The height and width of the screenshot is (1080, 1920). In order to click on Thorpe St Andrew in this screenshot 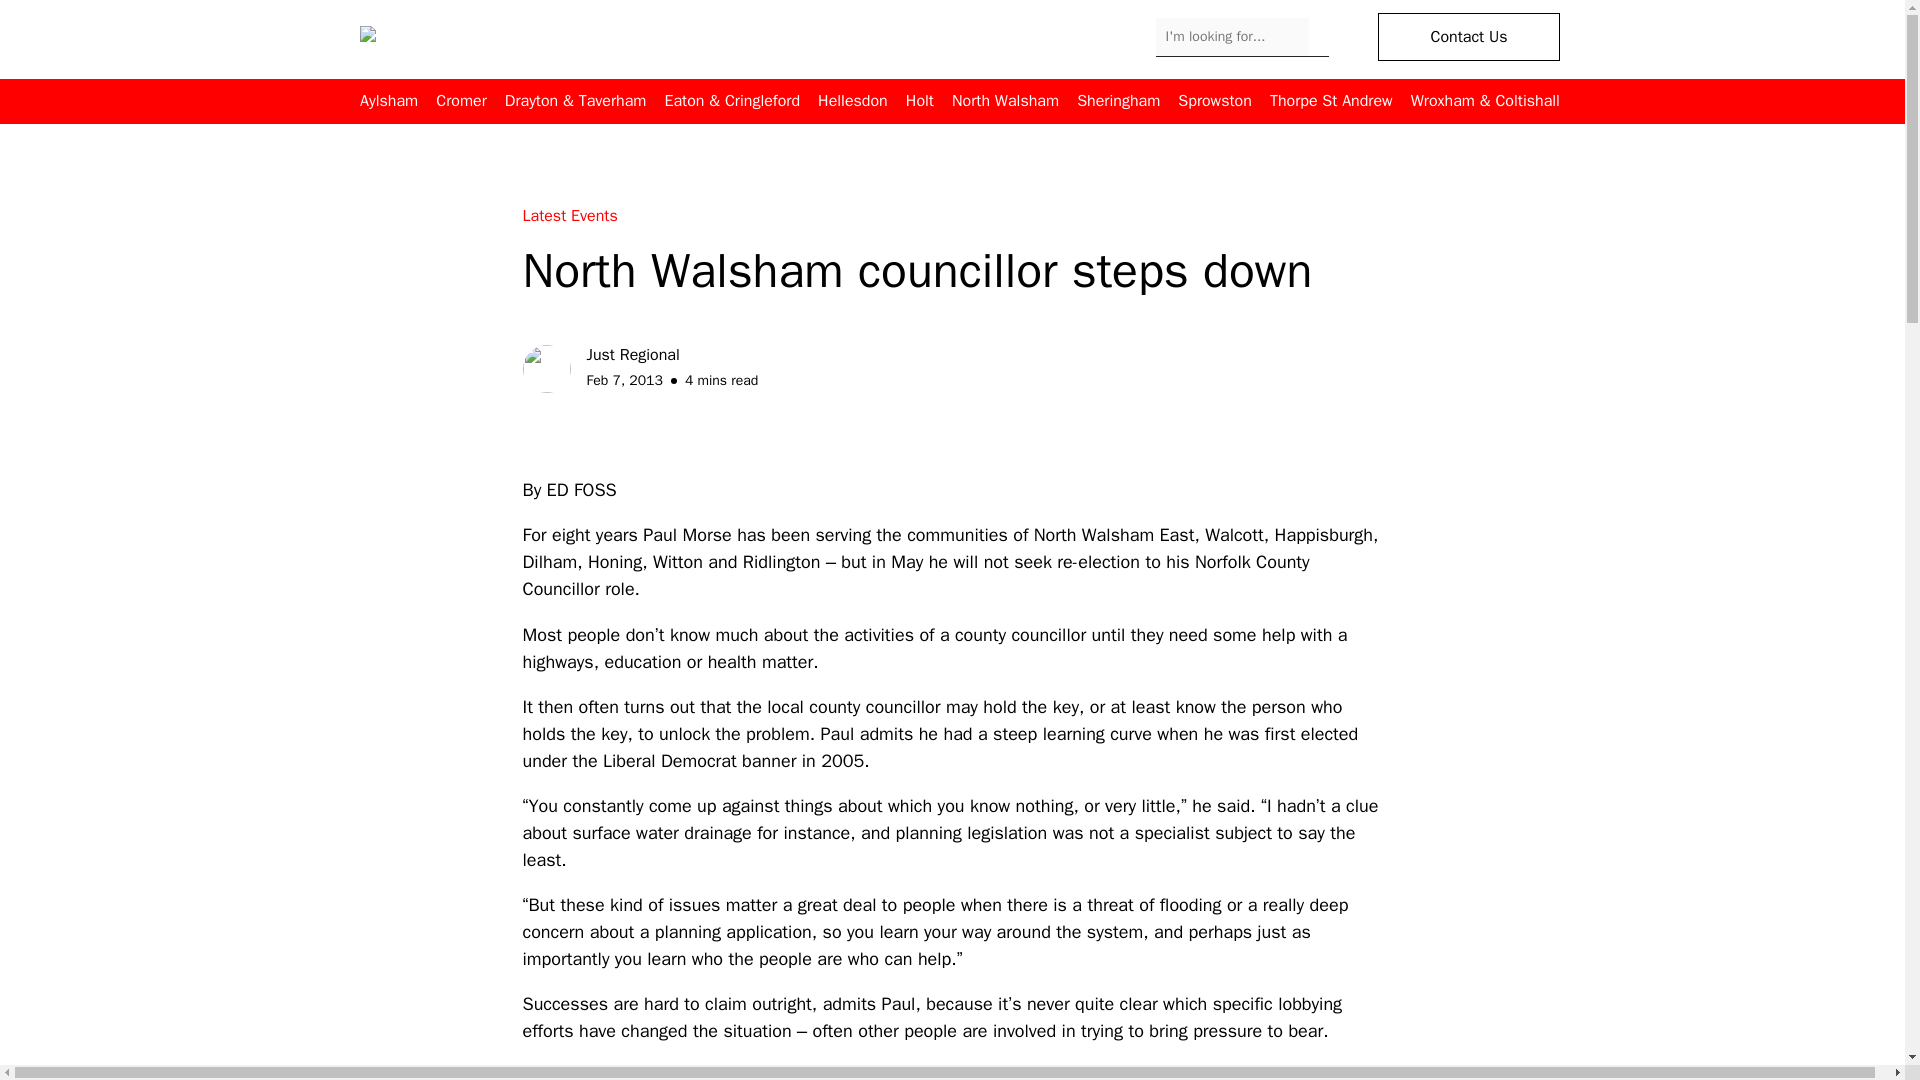, I will do `click(1331, 101)`.